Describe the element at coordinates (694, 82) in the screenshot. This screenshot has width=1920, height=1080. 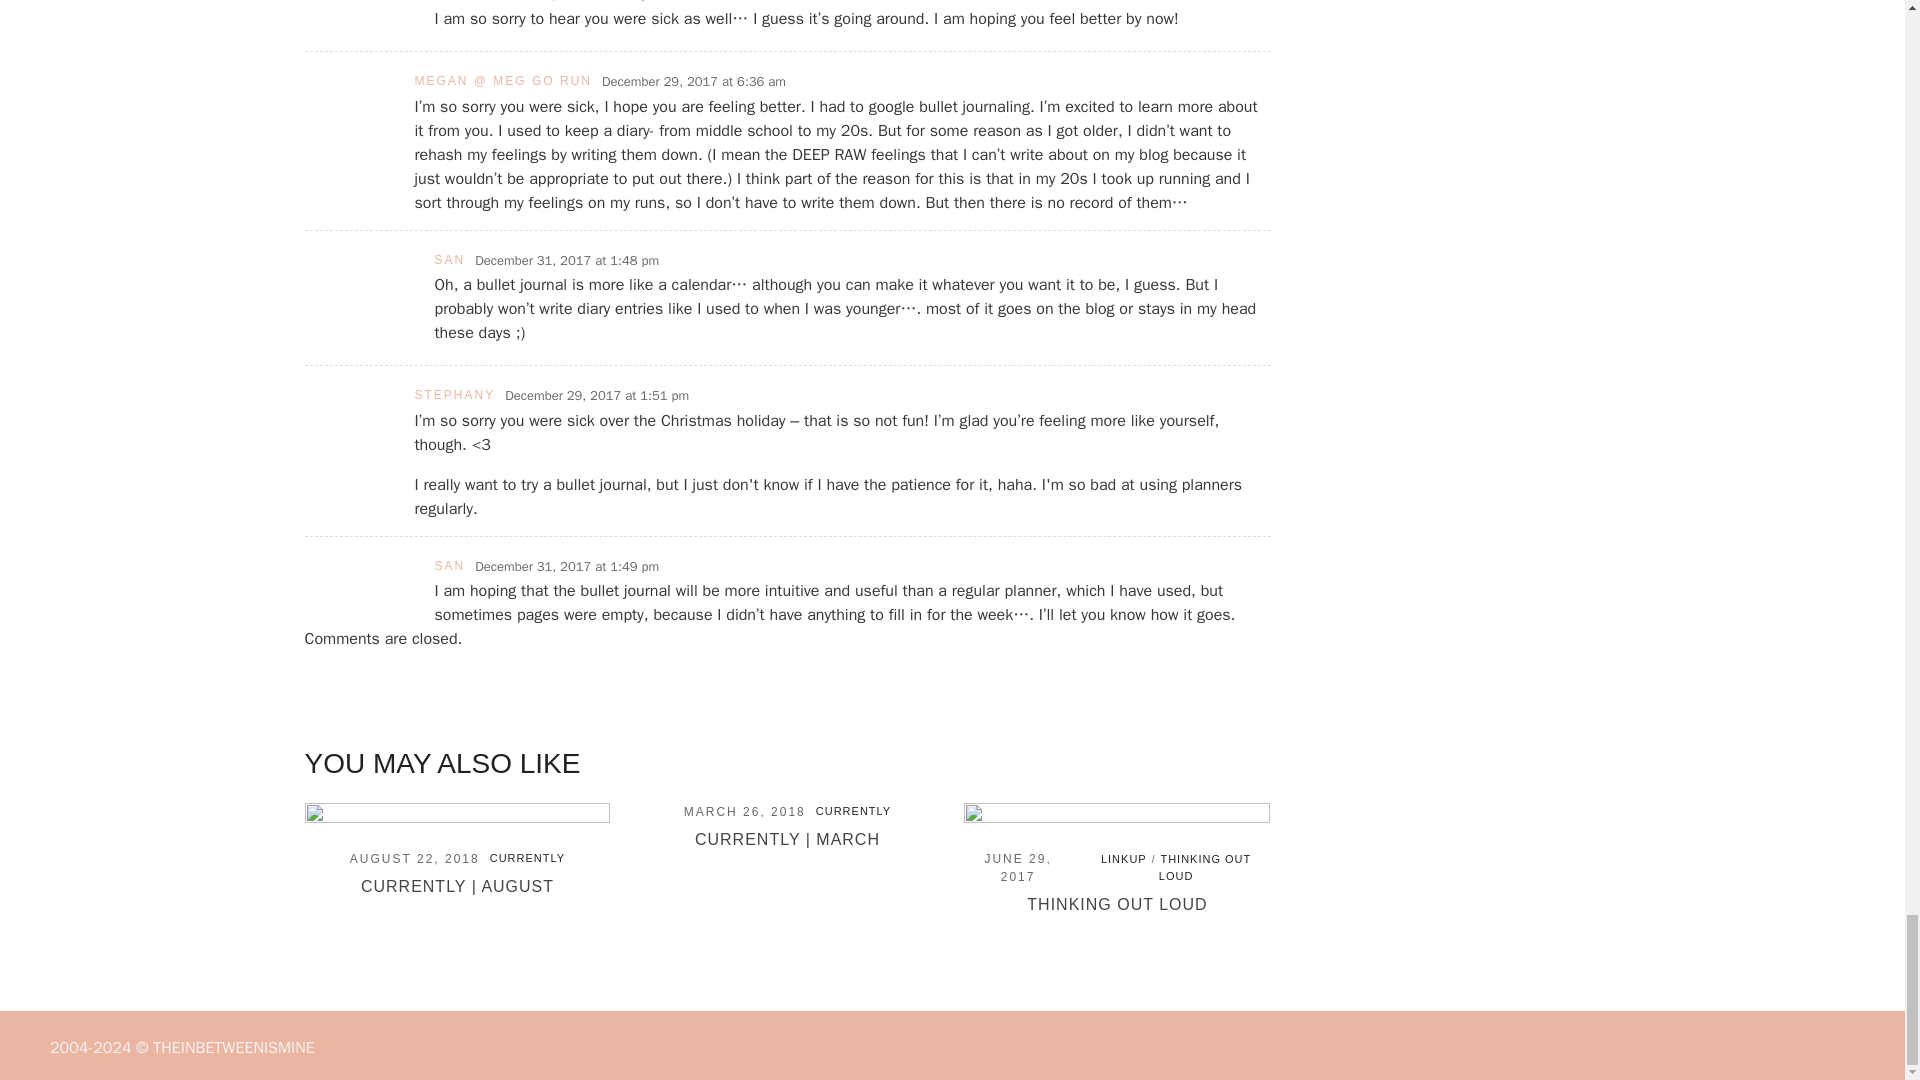
I see `December 29, 2017 at 6:36 am` at that location.